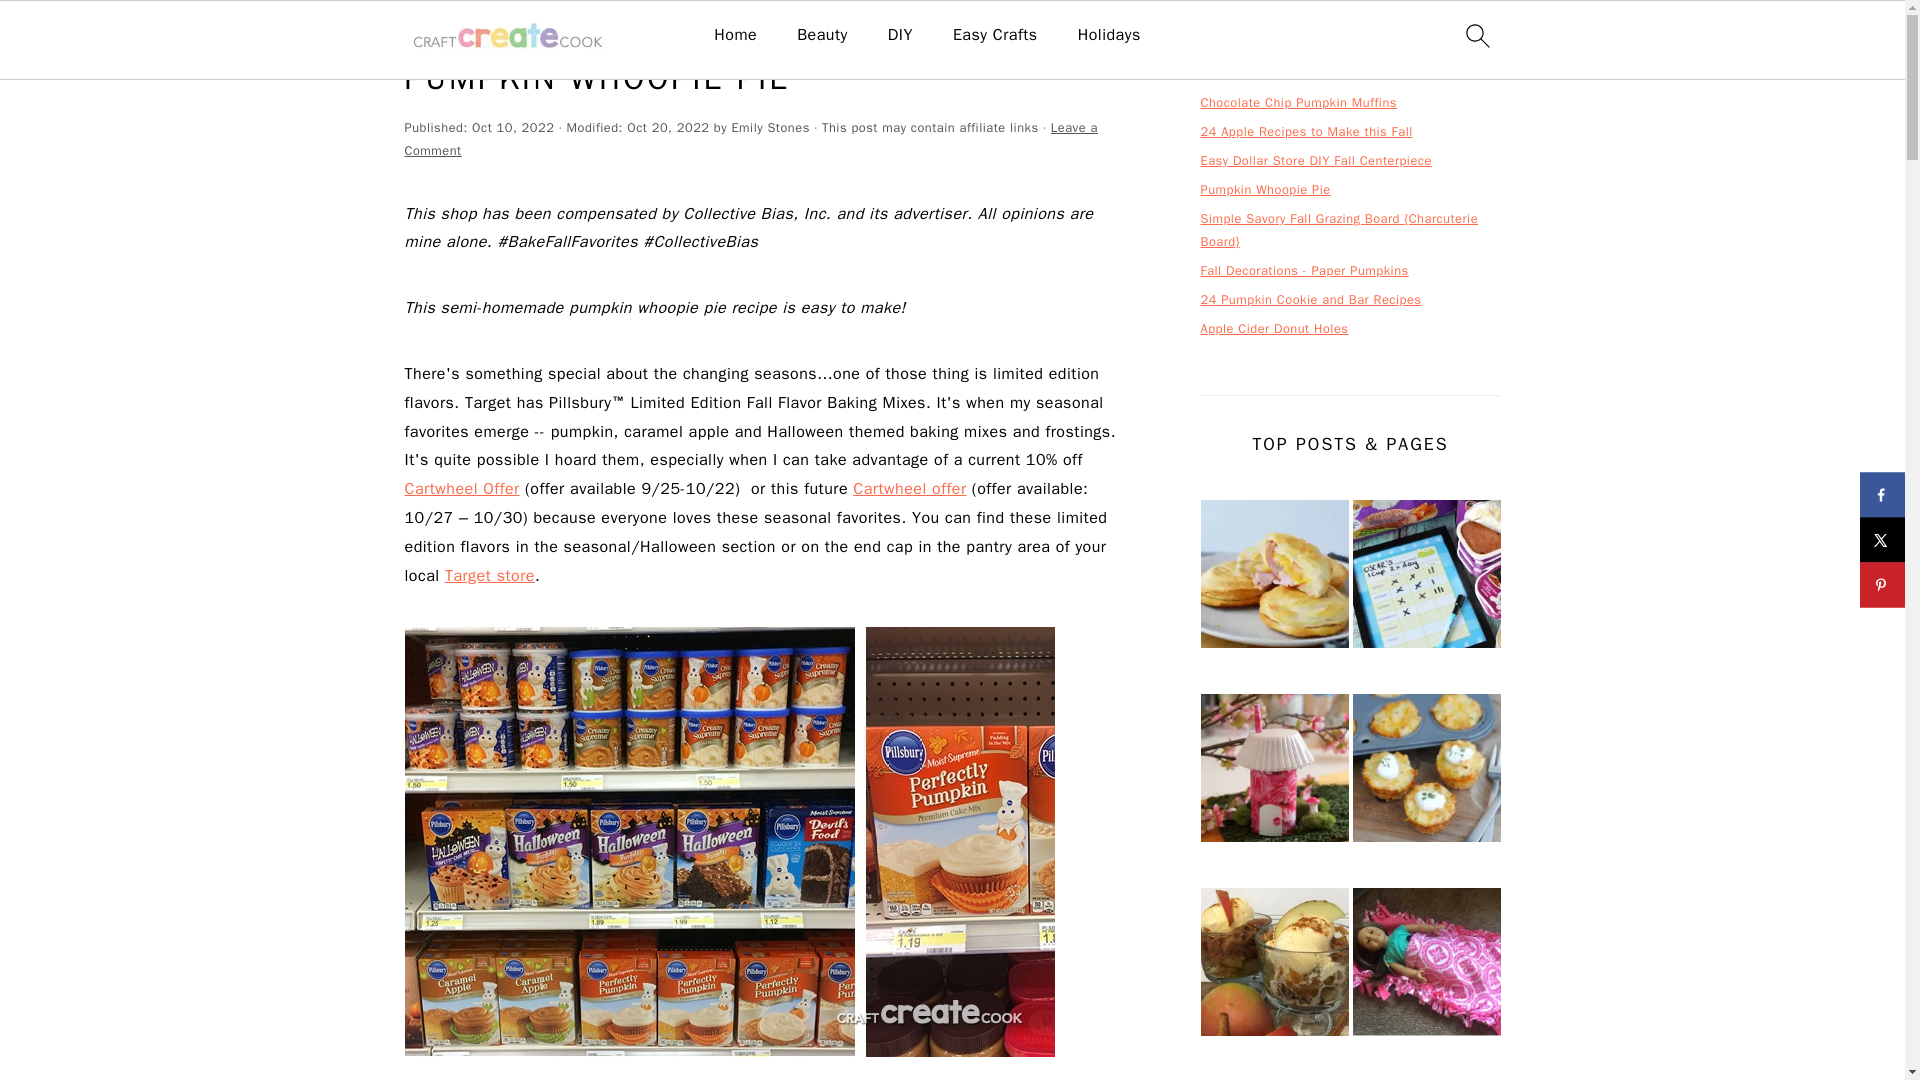 This screenshot has width=1920, height=1080. What do you see at coordinates (1476, 35) in the screenshot?
I see `search icon` at bounding box center [1476, 35].